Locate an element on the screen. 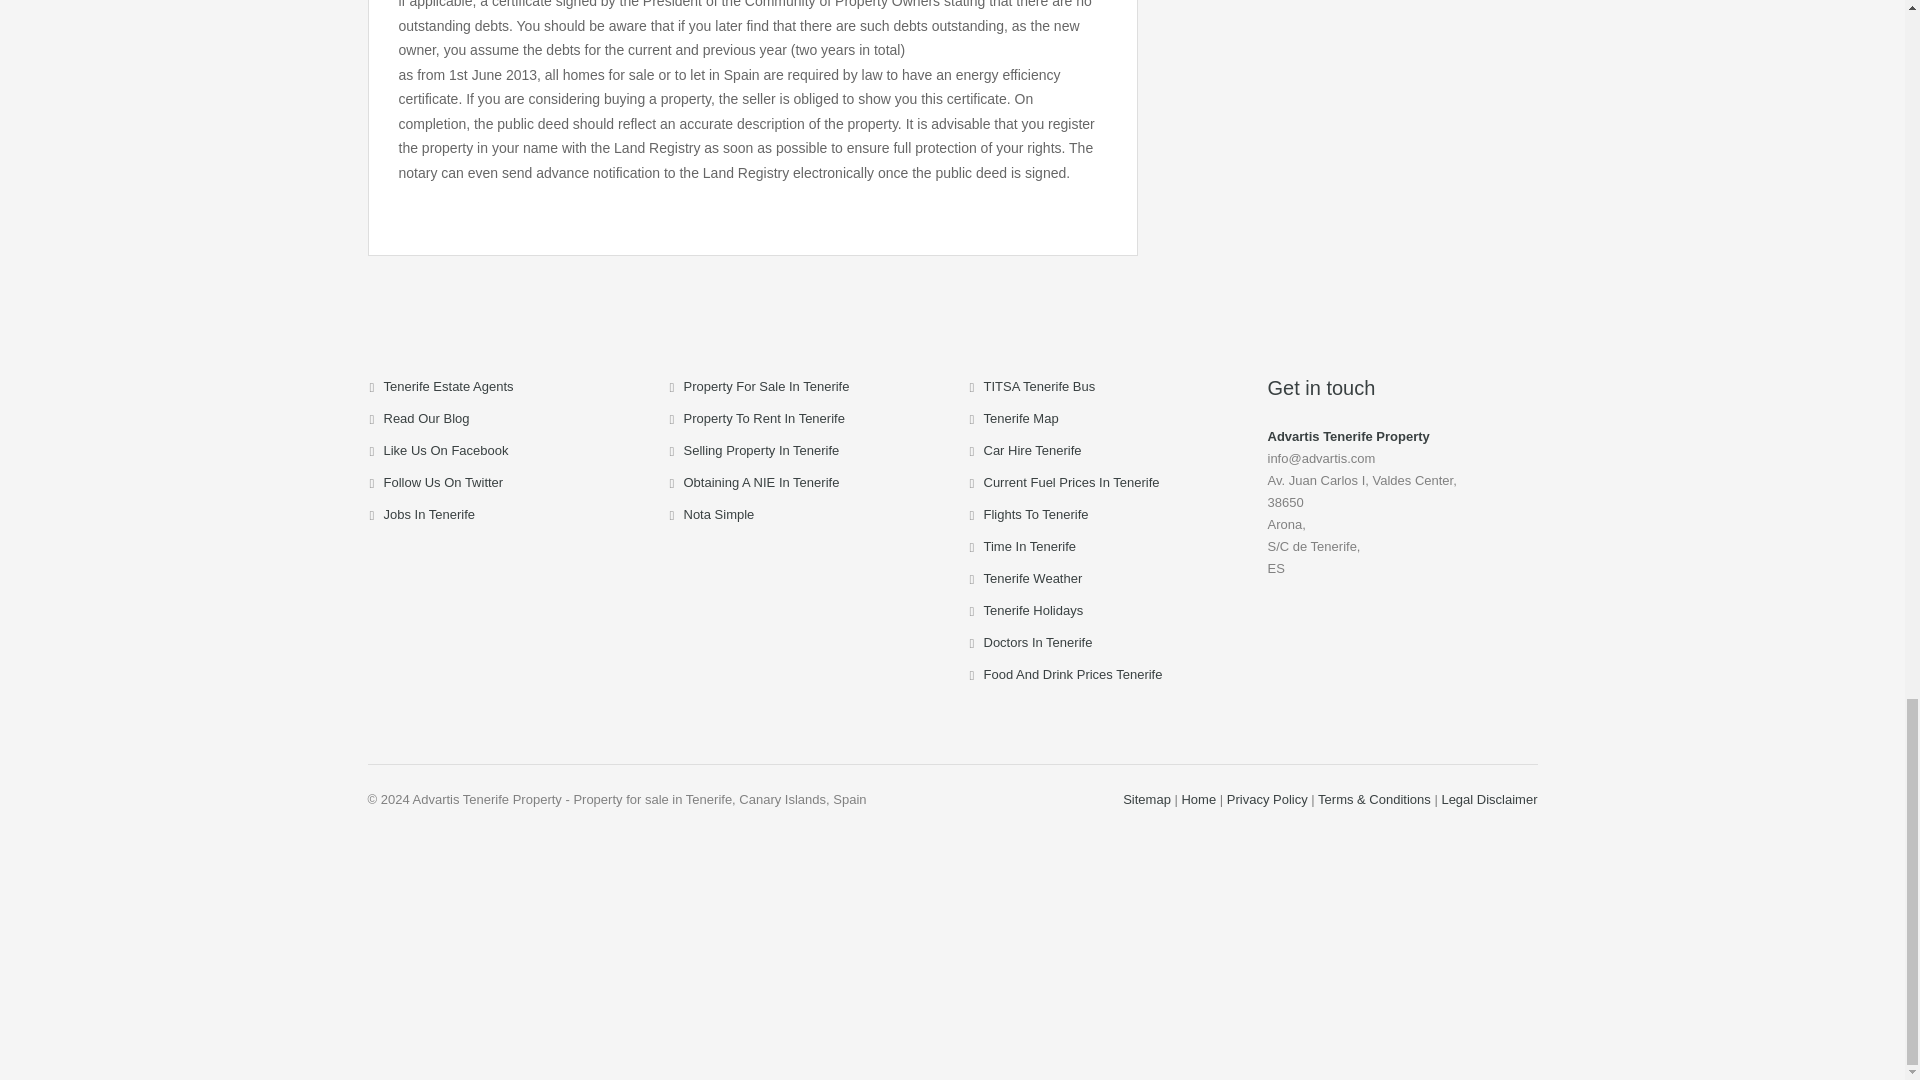 The image size is (1920, 1080). Car Hire Tenerife is located at coordinates (1032, 450).